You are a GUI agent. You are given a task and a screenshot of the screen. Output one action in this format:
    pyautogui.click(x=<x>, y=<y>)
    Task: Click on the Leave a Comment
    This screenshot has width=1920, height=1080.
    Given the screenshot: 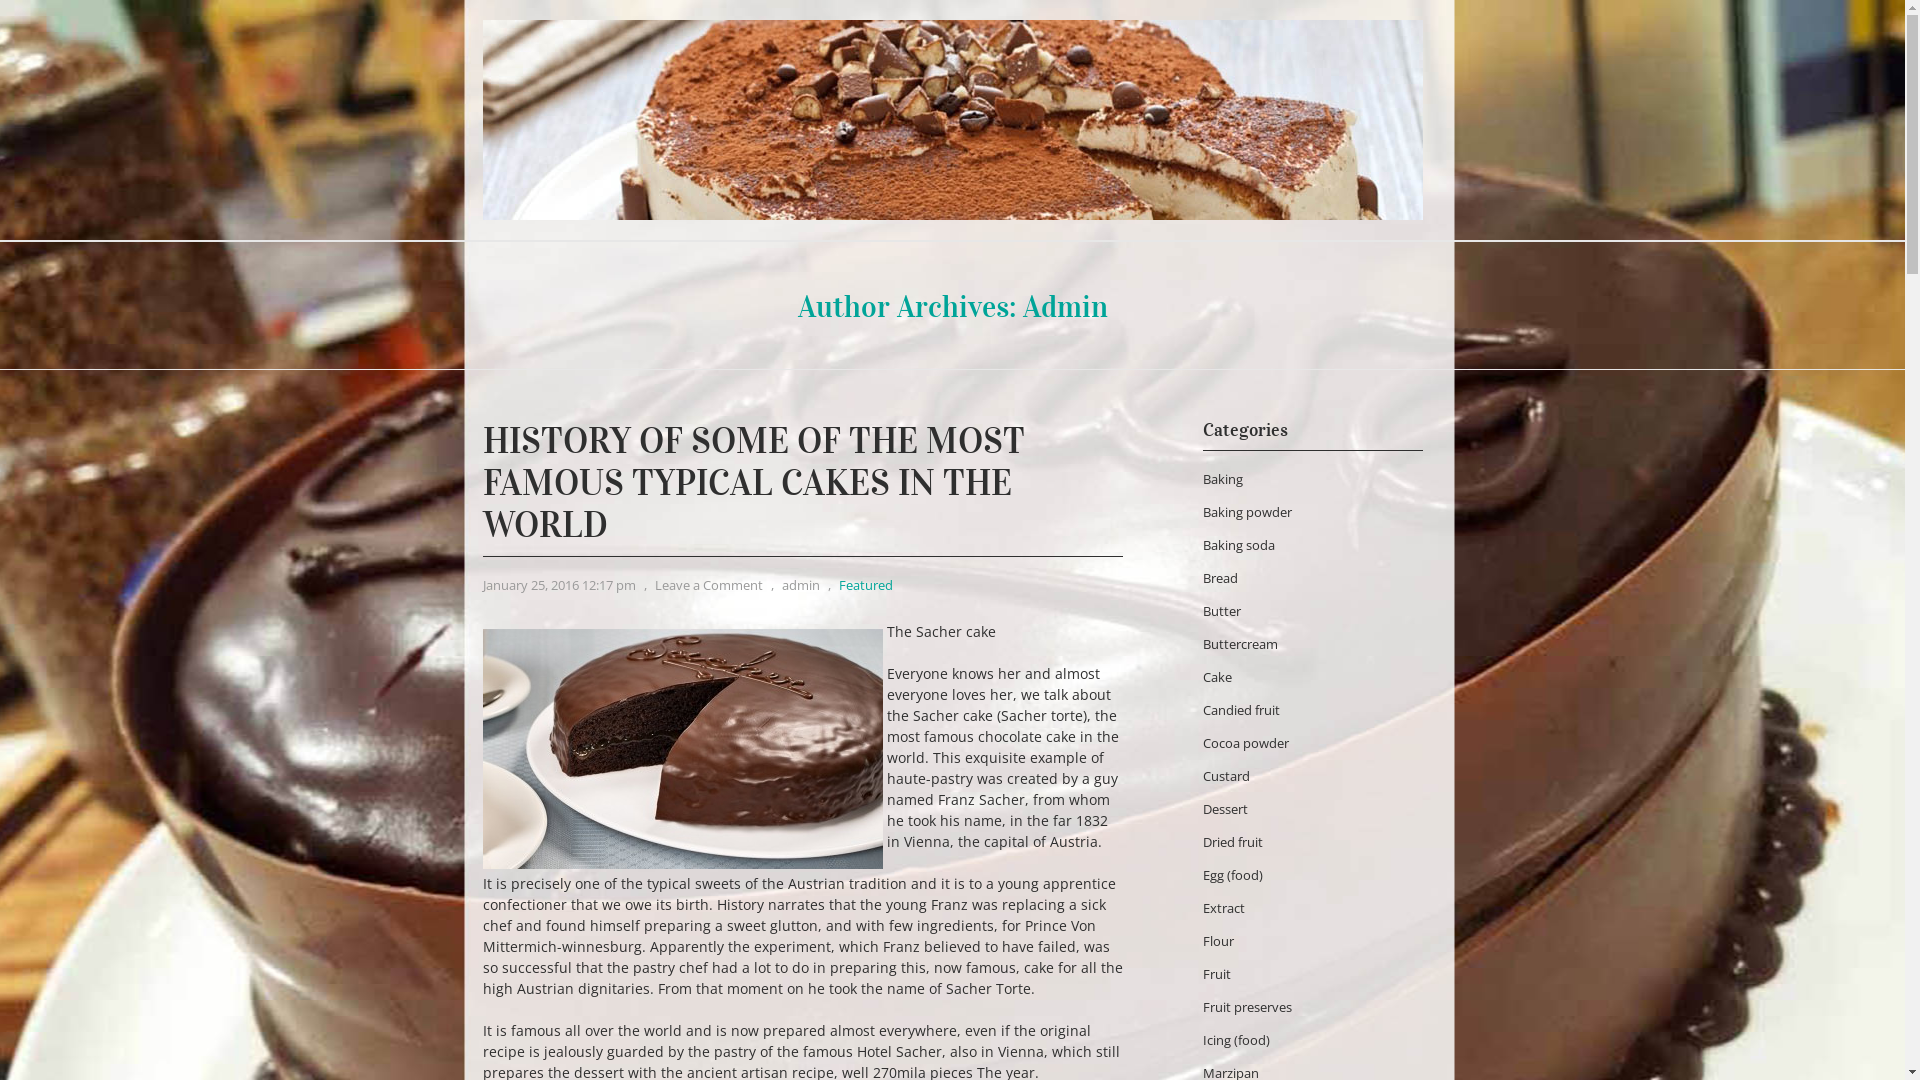 What is the action you would take?
    pyautogui.click(x=708, y=585)
    